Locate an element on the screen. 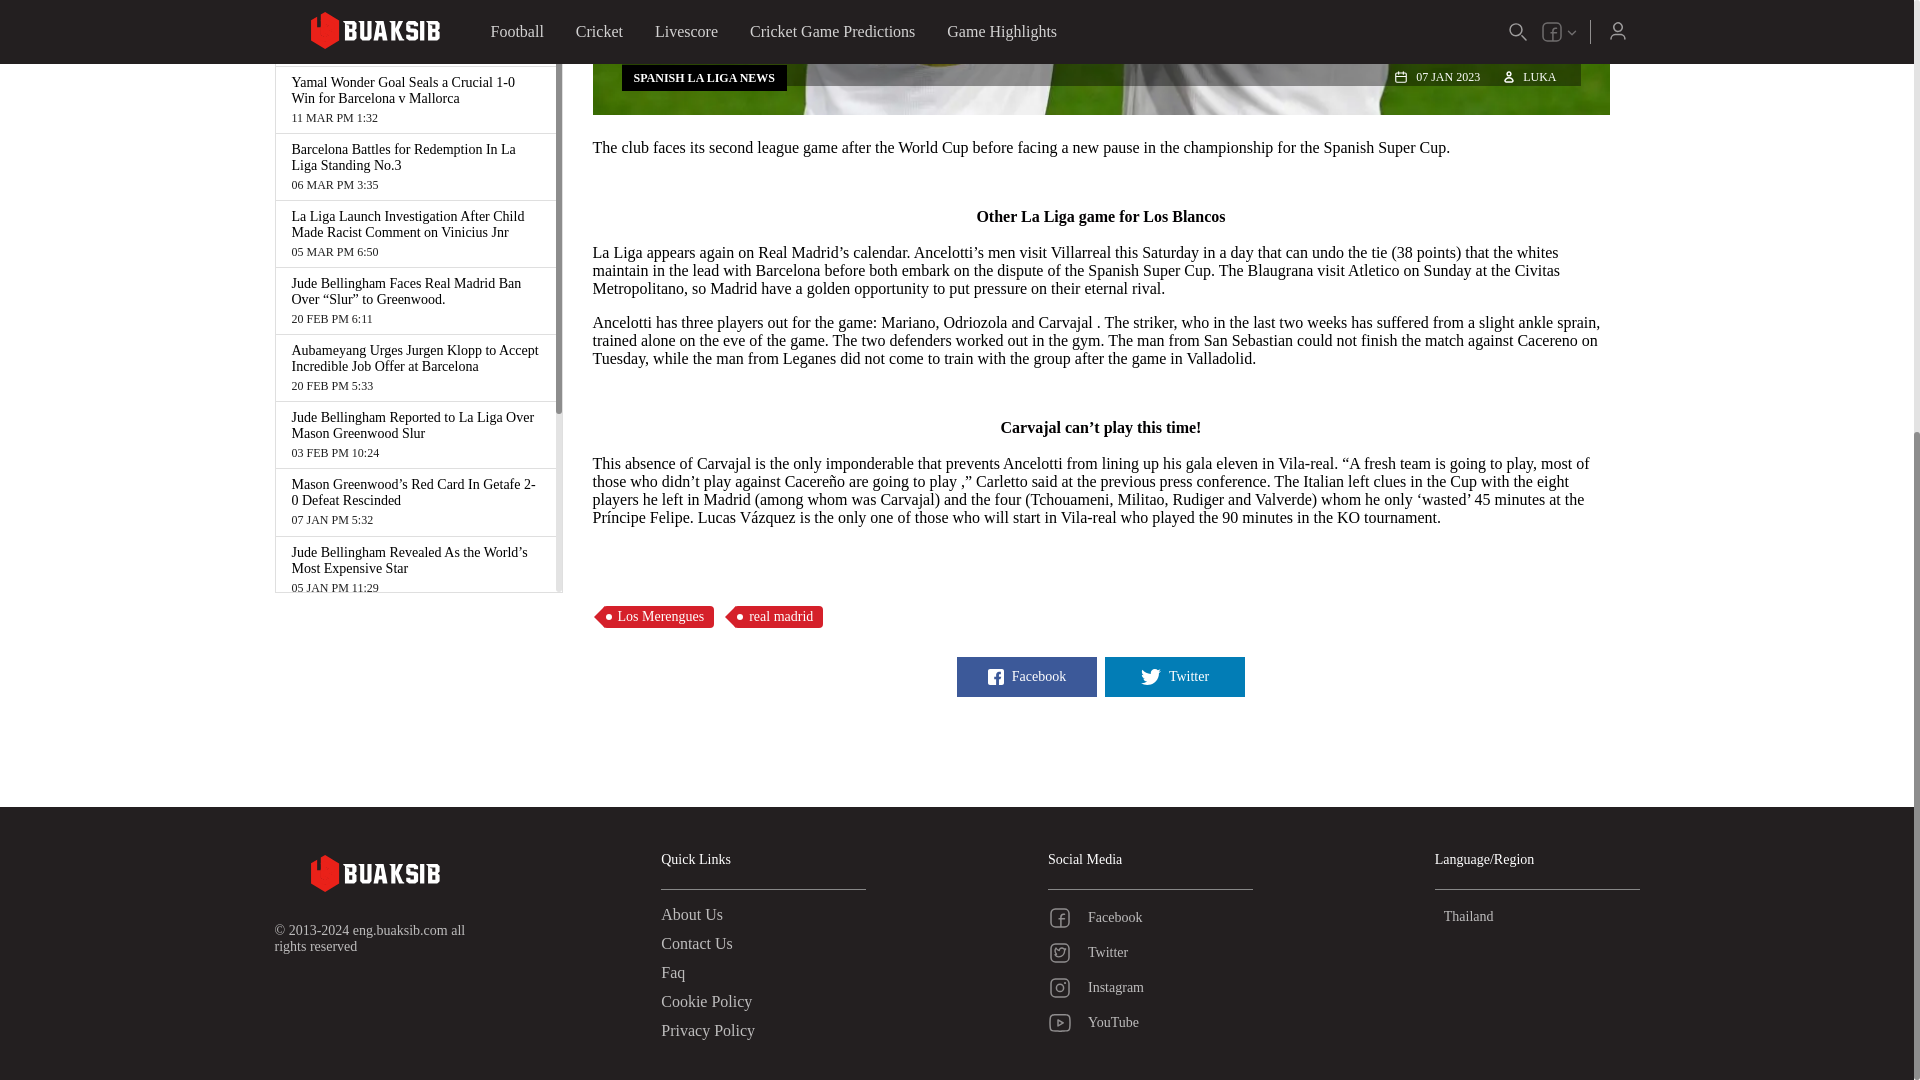 The image size is (1920, 1080). Los Merengues is located at coordinates (658, 616).